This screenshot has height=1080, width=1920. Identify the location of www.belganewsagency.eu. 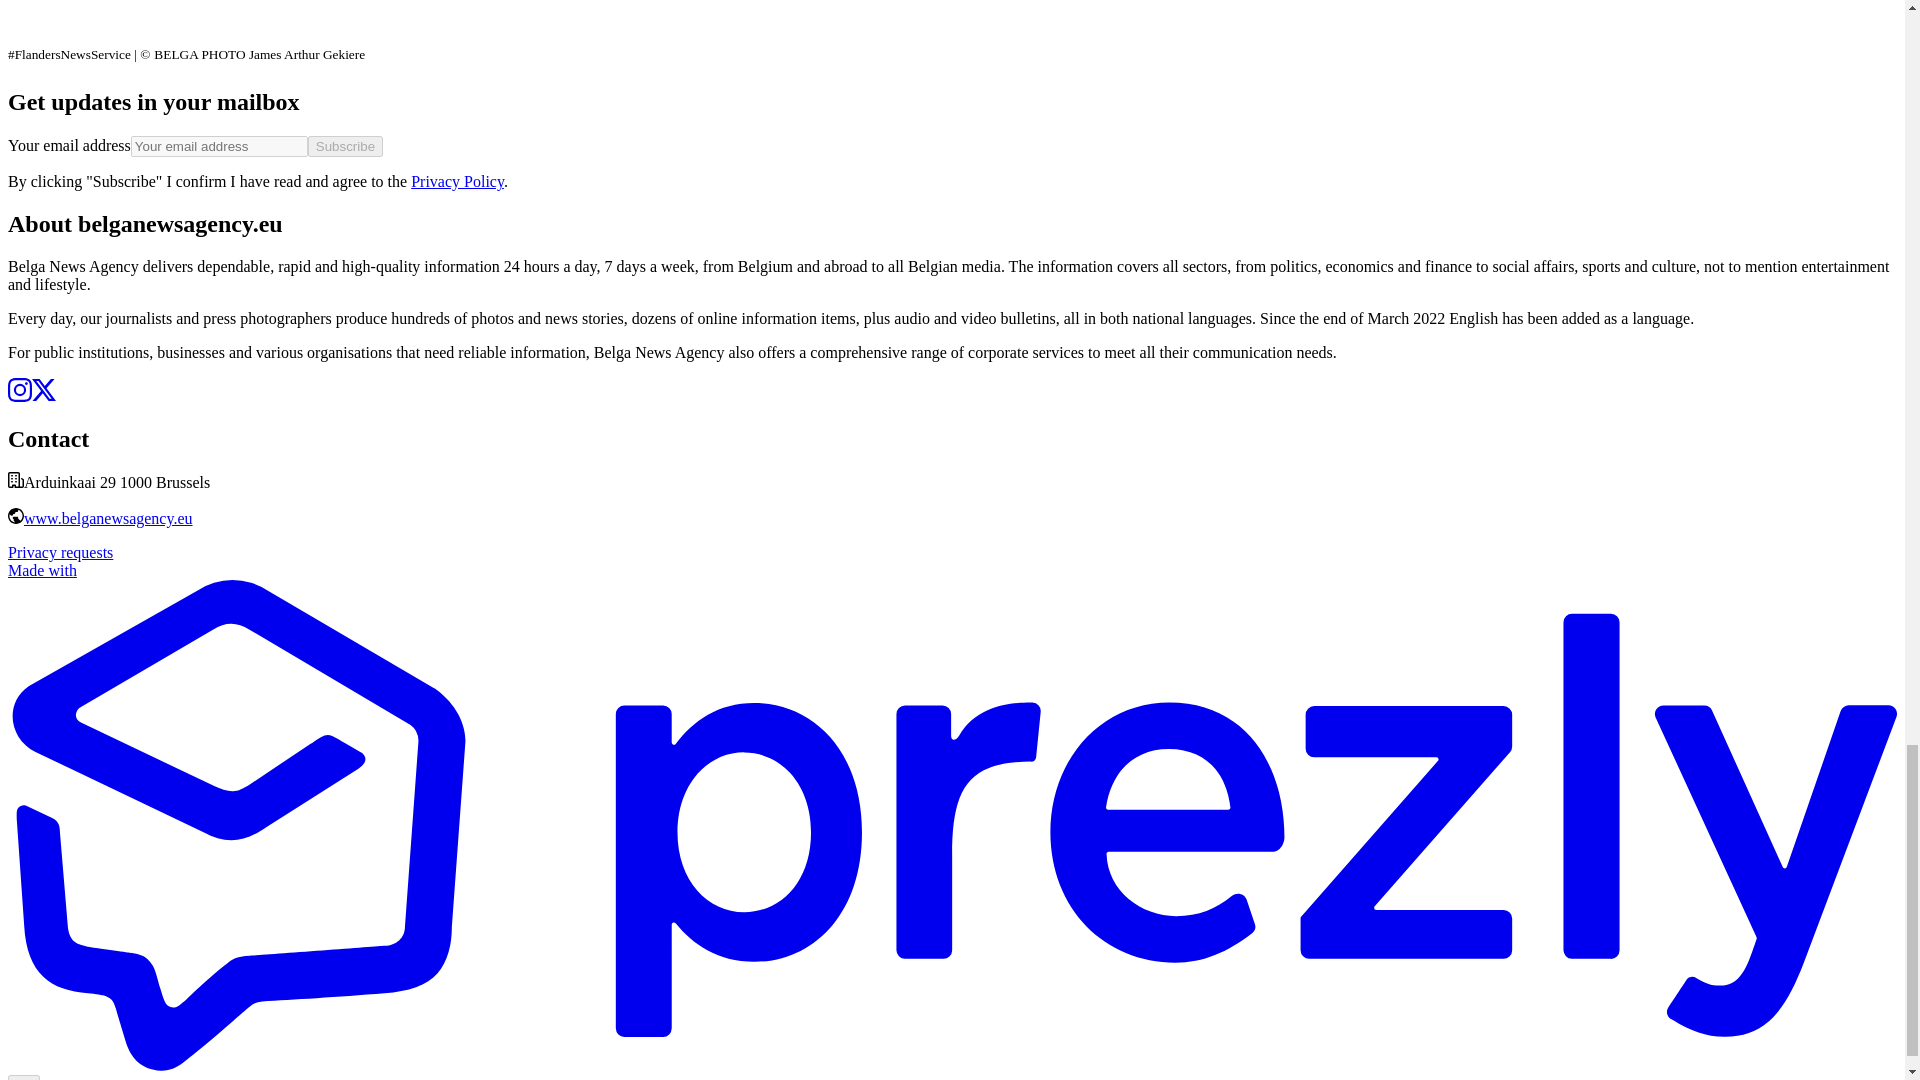
(108, 518).